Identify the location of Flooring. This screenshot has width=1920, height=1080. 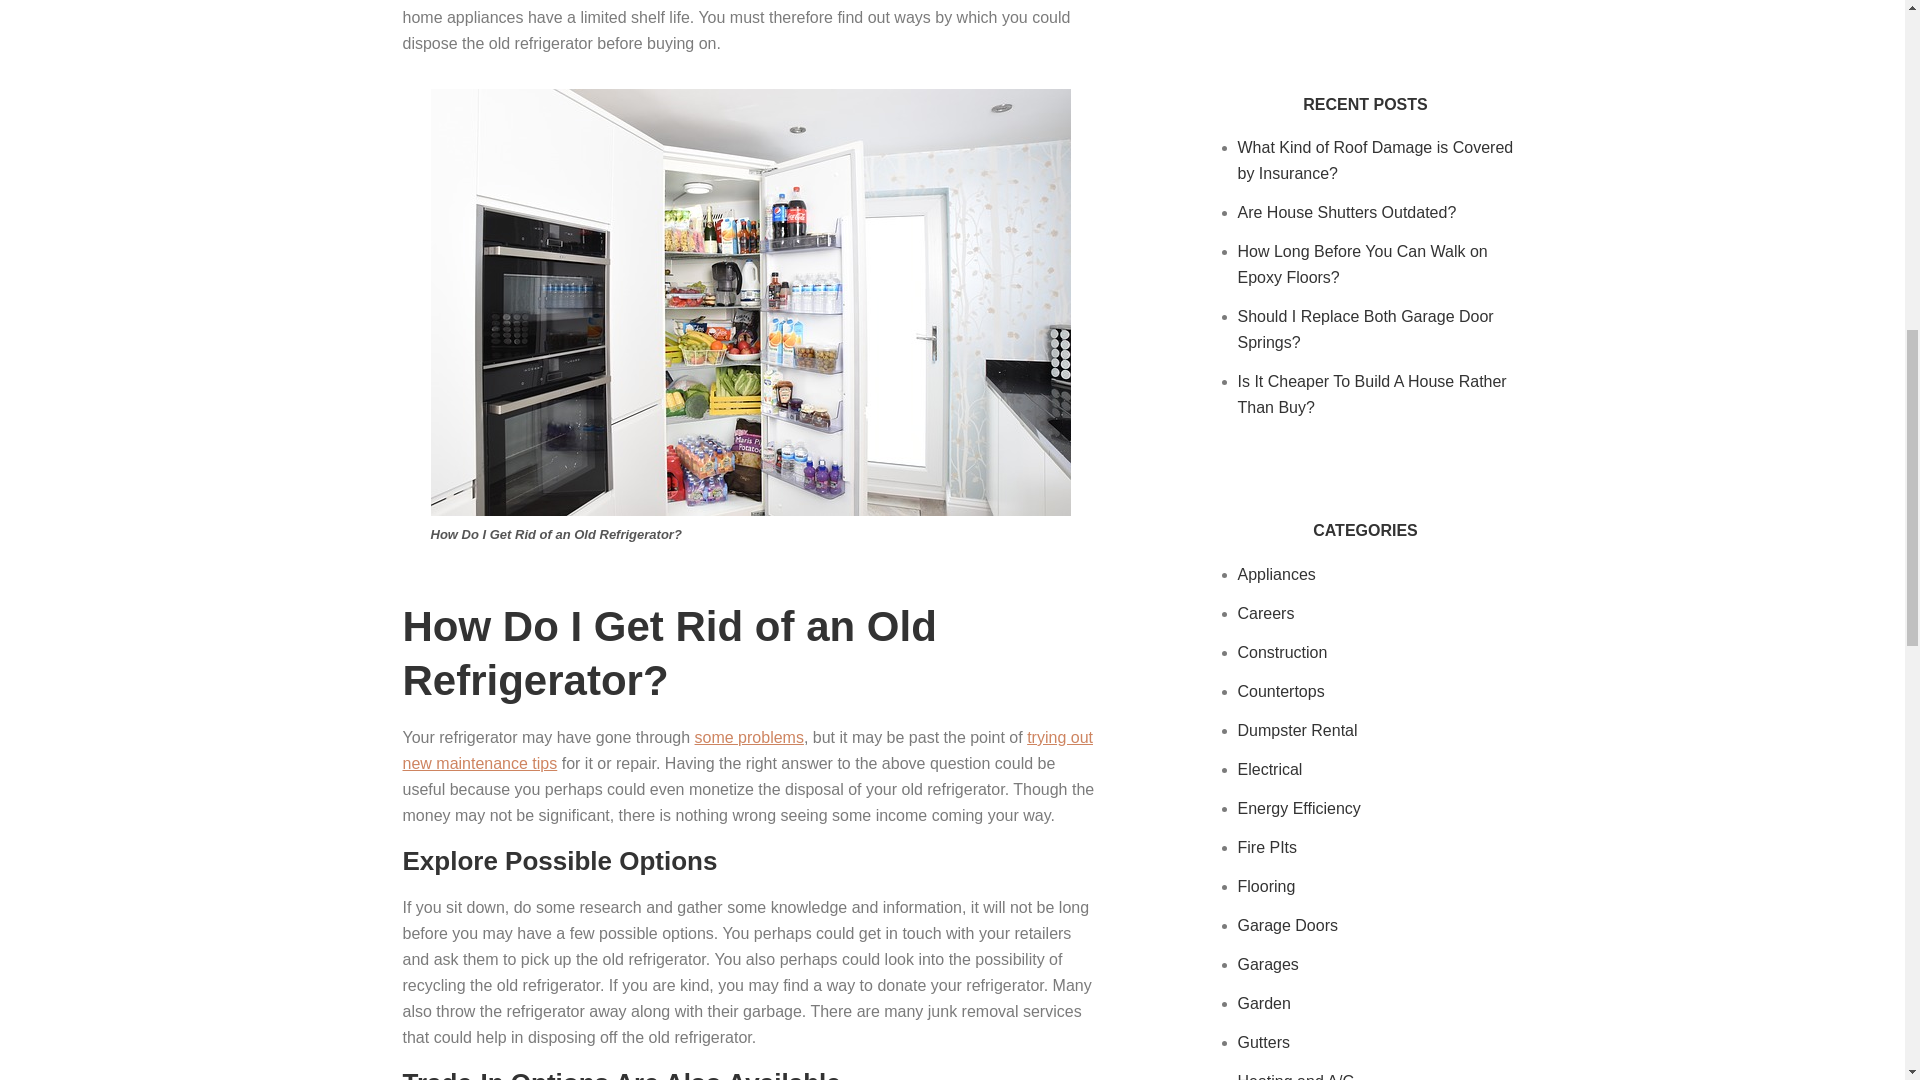
(1267, 886).